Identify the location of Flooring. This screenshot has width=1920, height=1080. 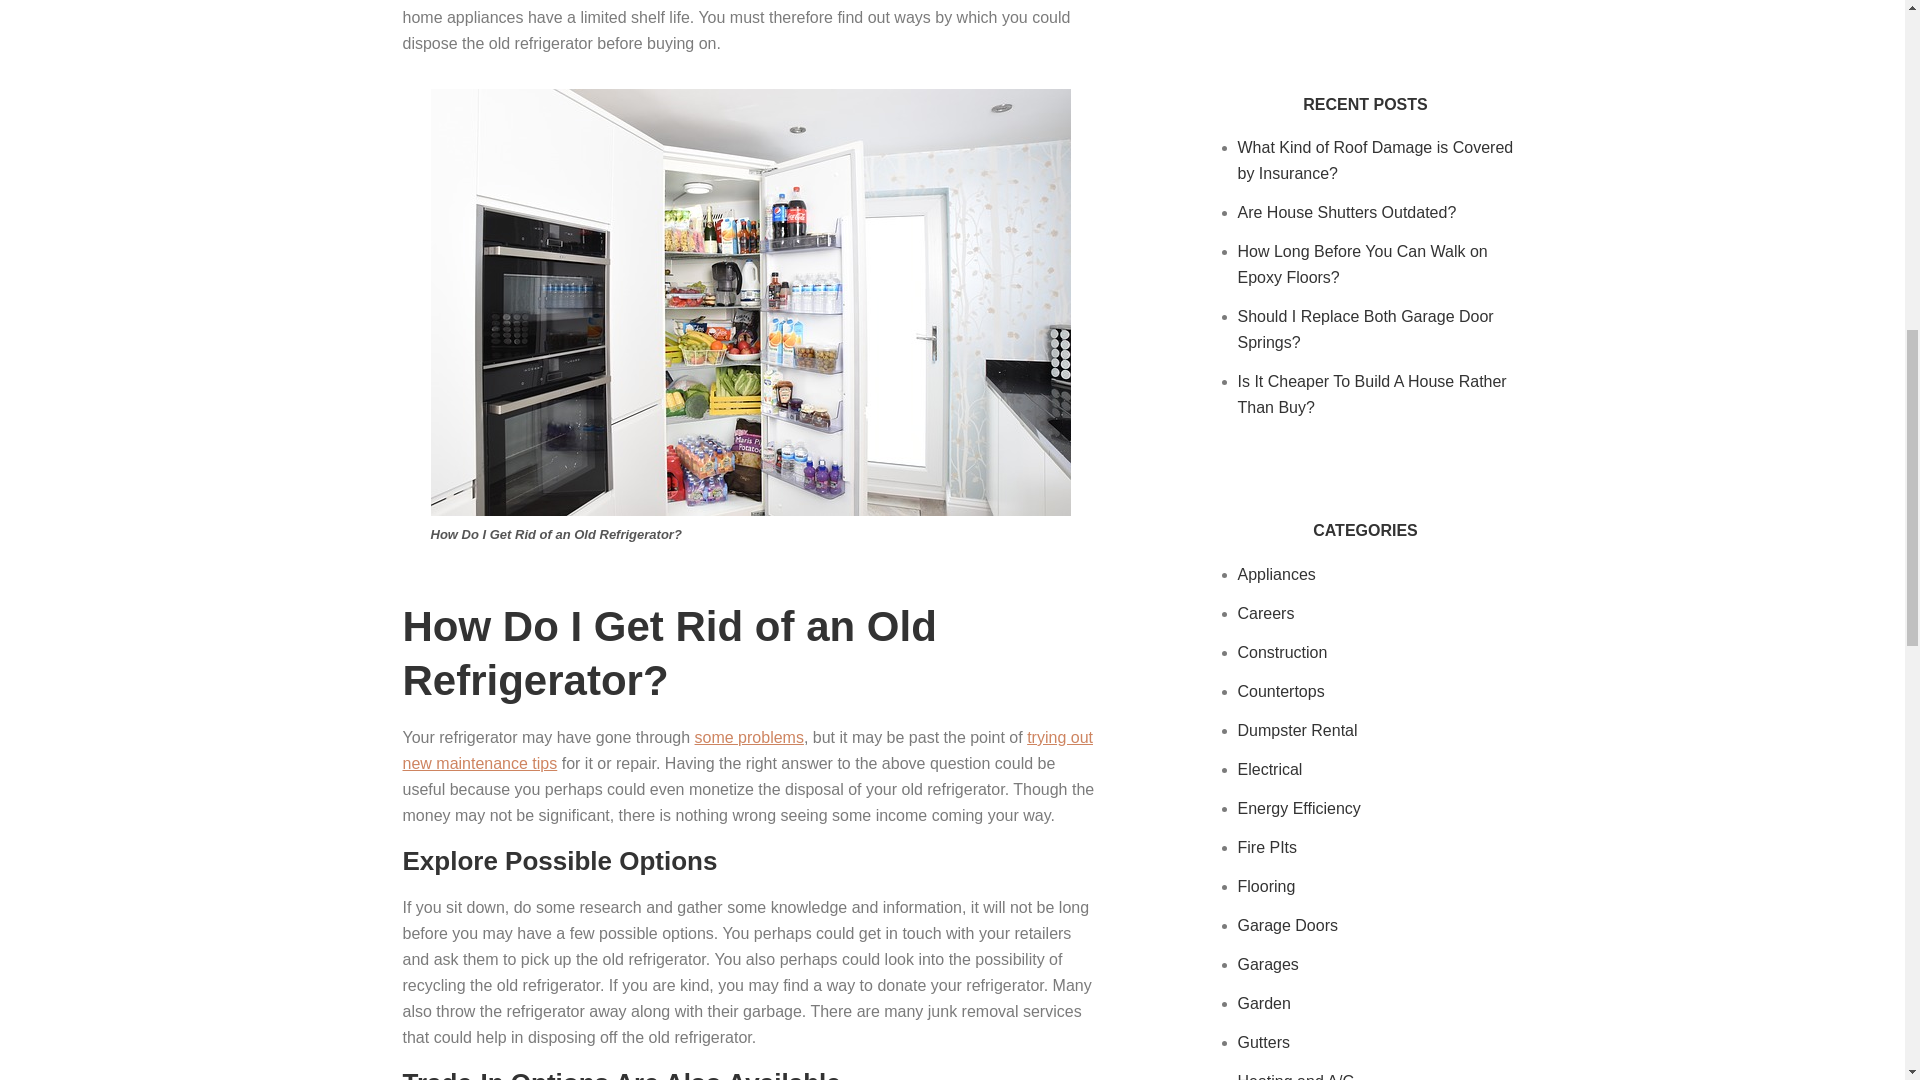
(1267, 886).